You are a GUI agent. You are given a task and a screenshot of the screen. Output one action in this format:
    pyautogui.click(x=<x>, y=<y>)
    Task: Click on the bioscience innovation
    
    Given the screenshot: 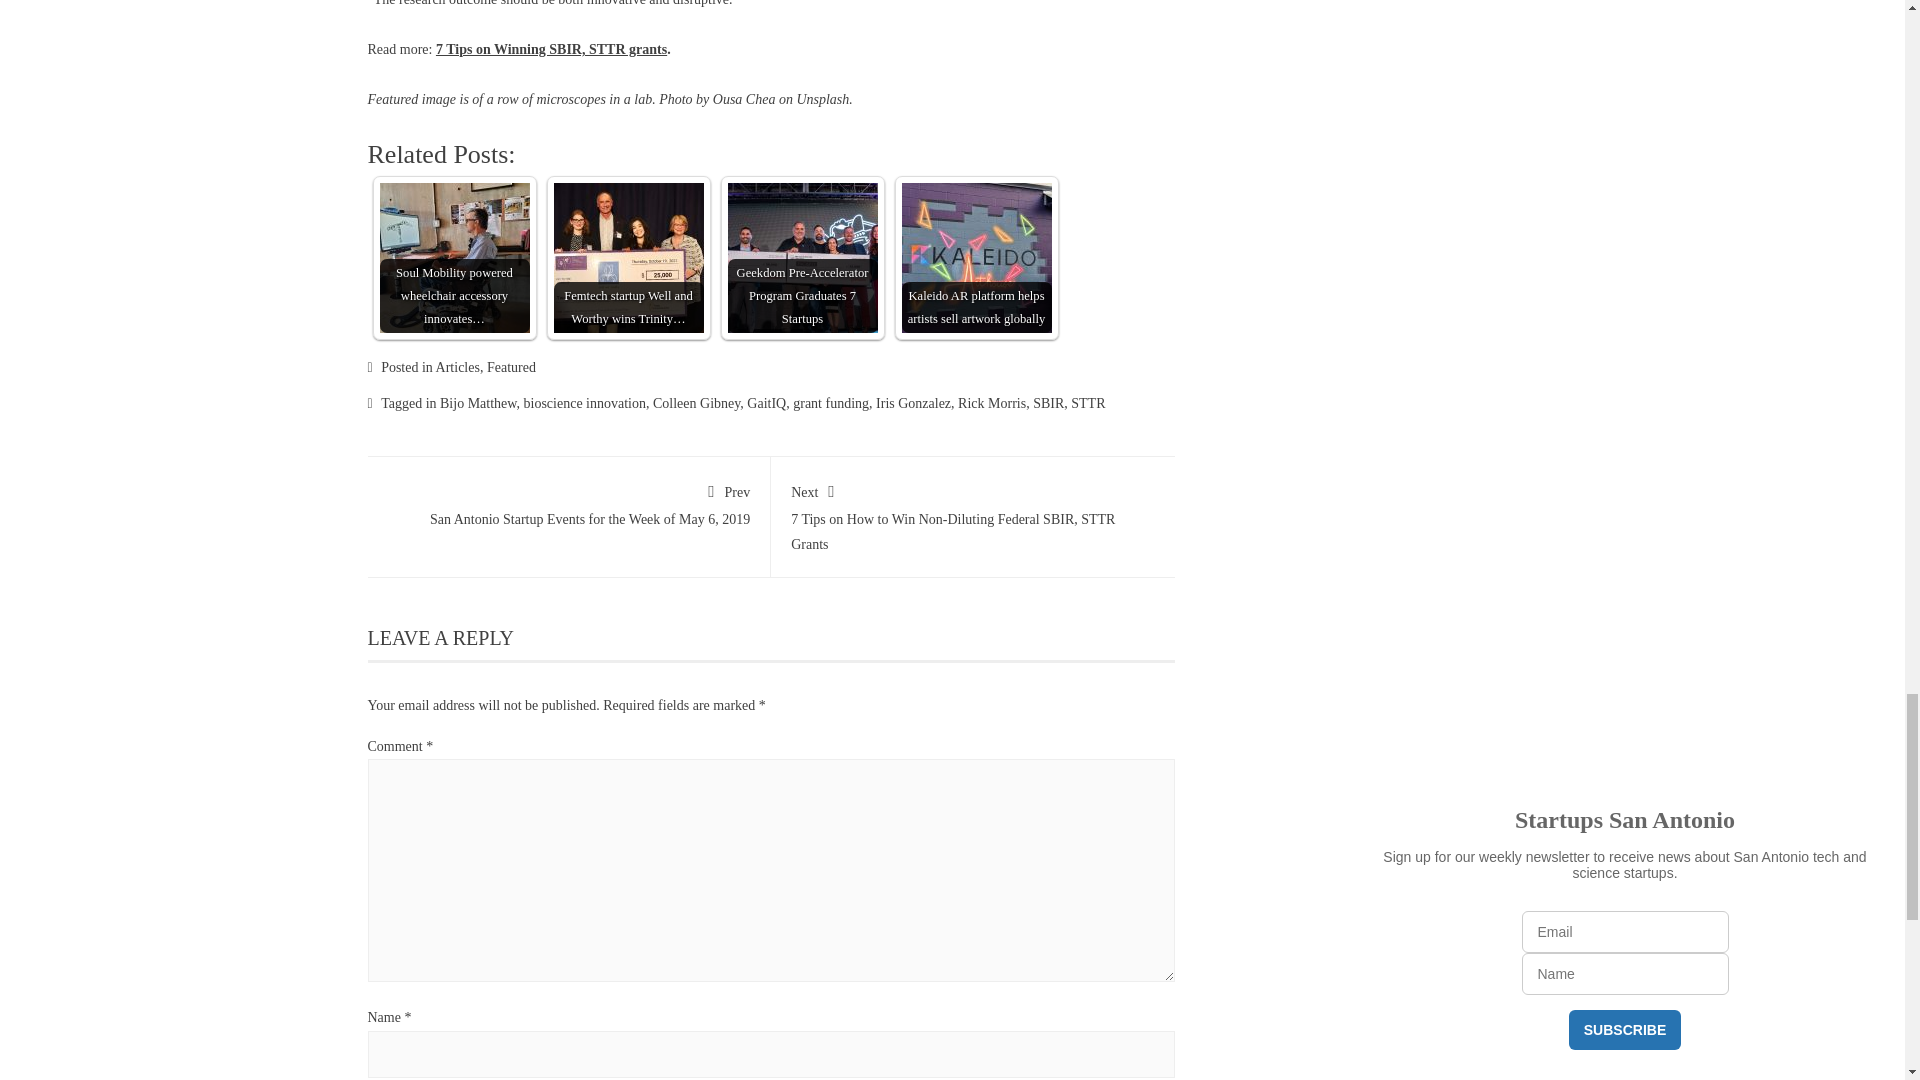 What is the action you would take?
    pyautogui.click(x=584, y=404)
    